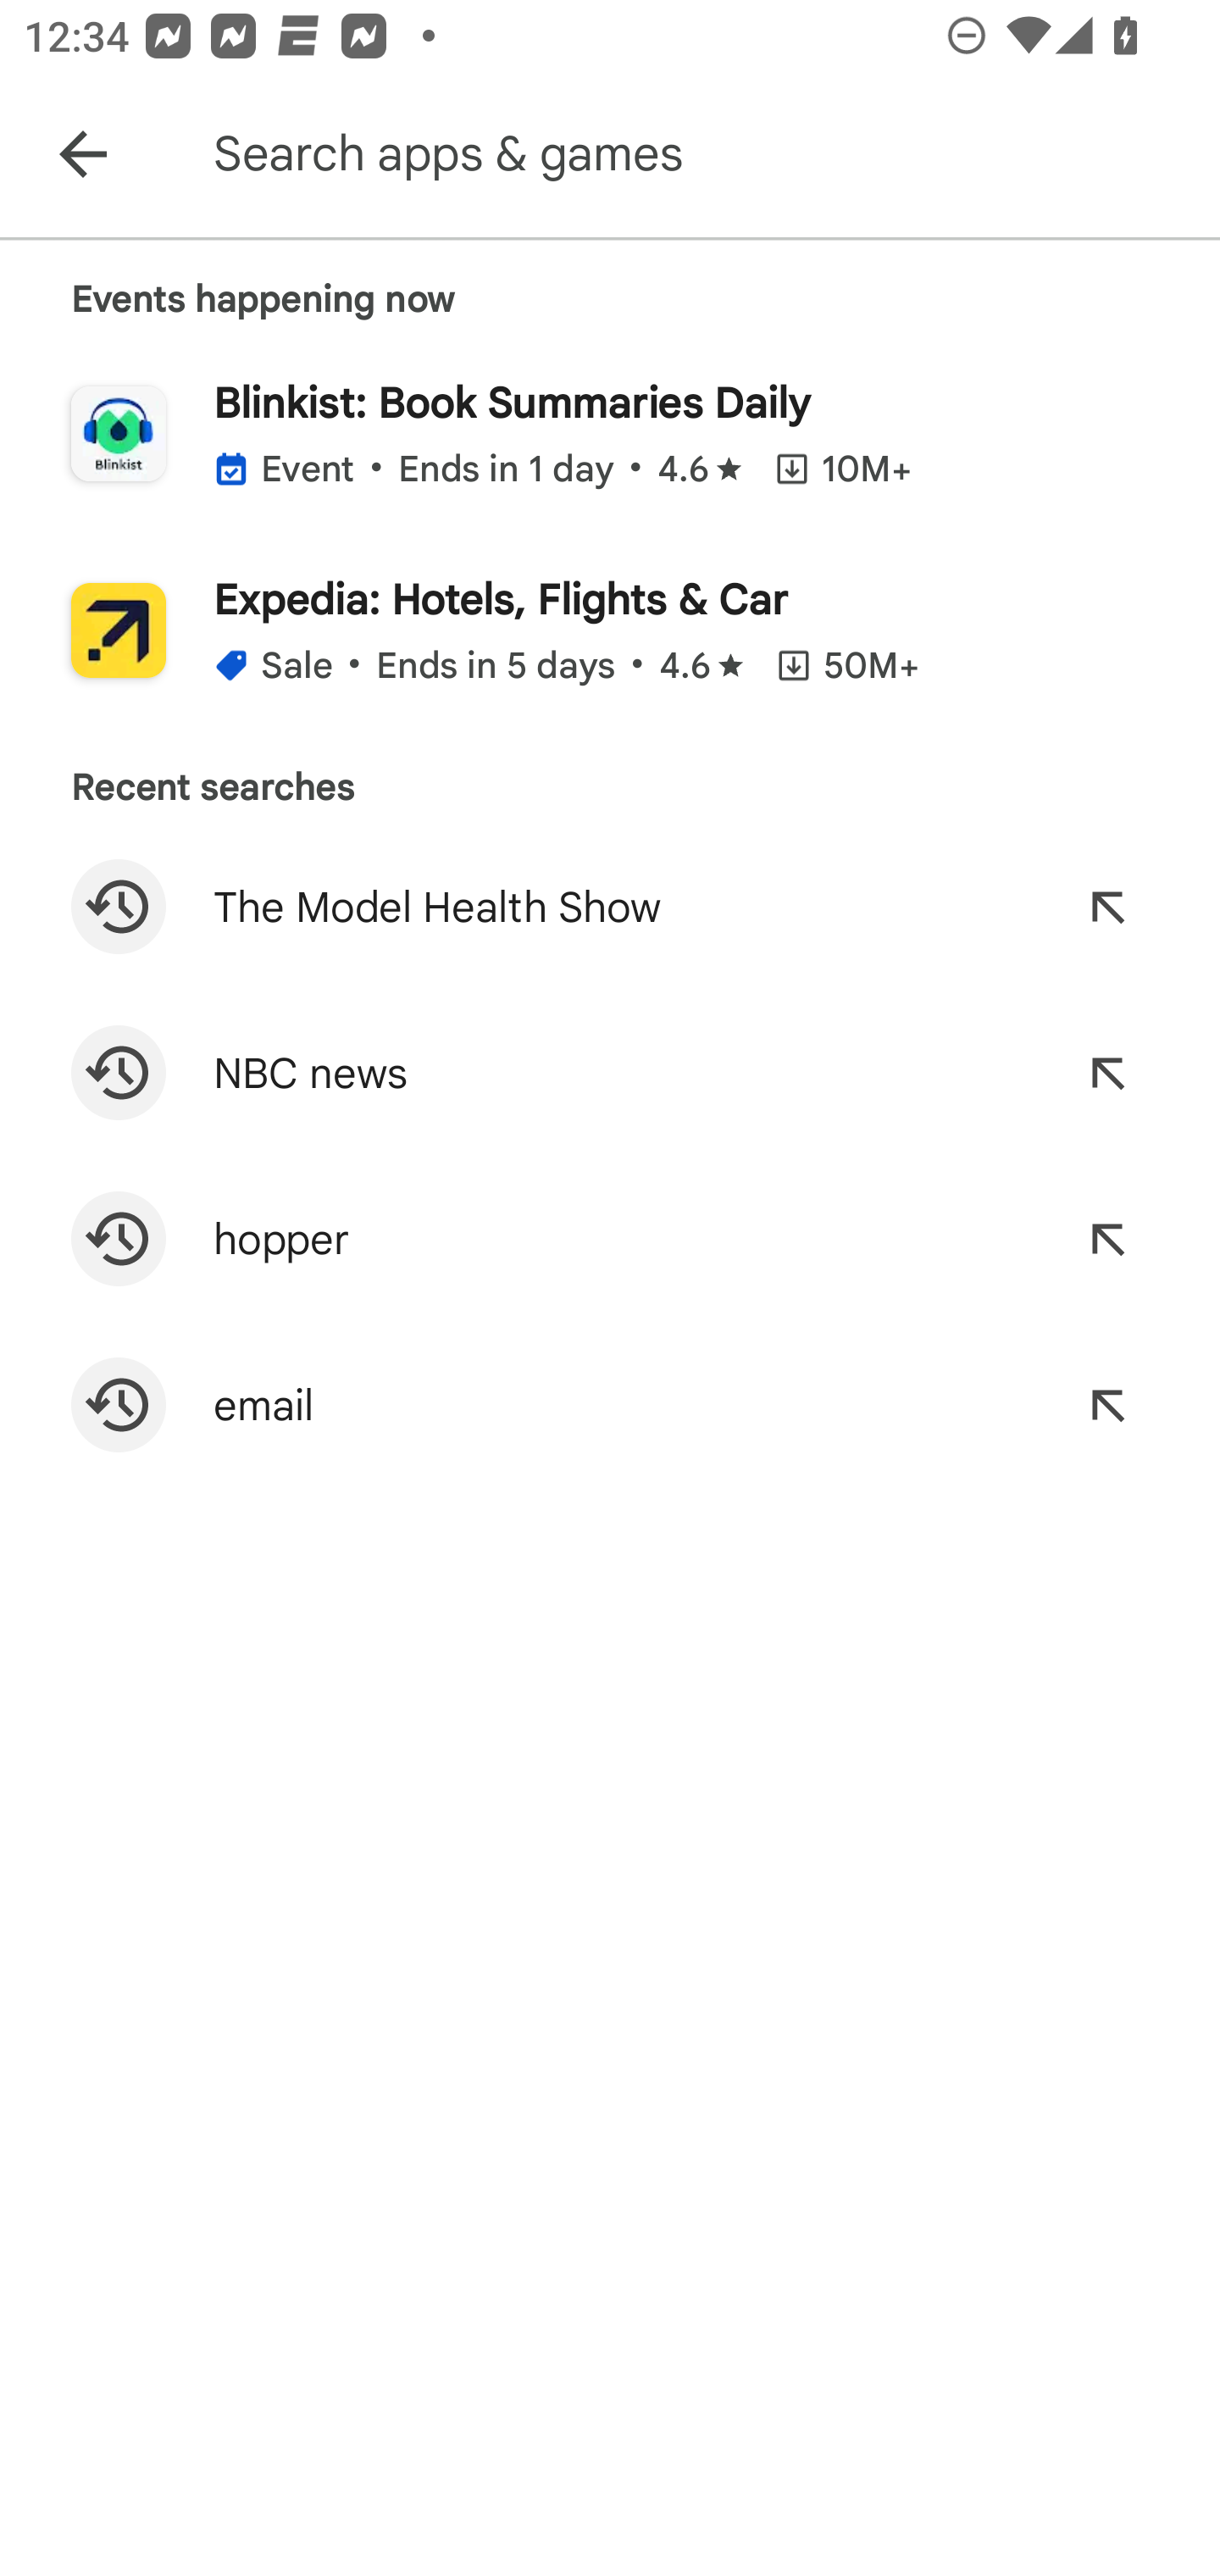 The width and height of the screenshot is (1220, 2576). I want to click on Search for "email"  Refine search to "email", so click(610, 1405).